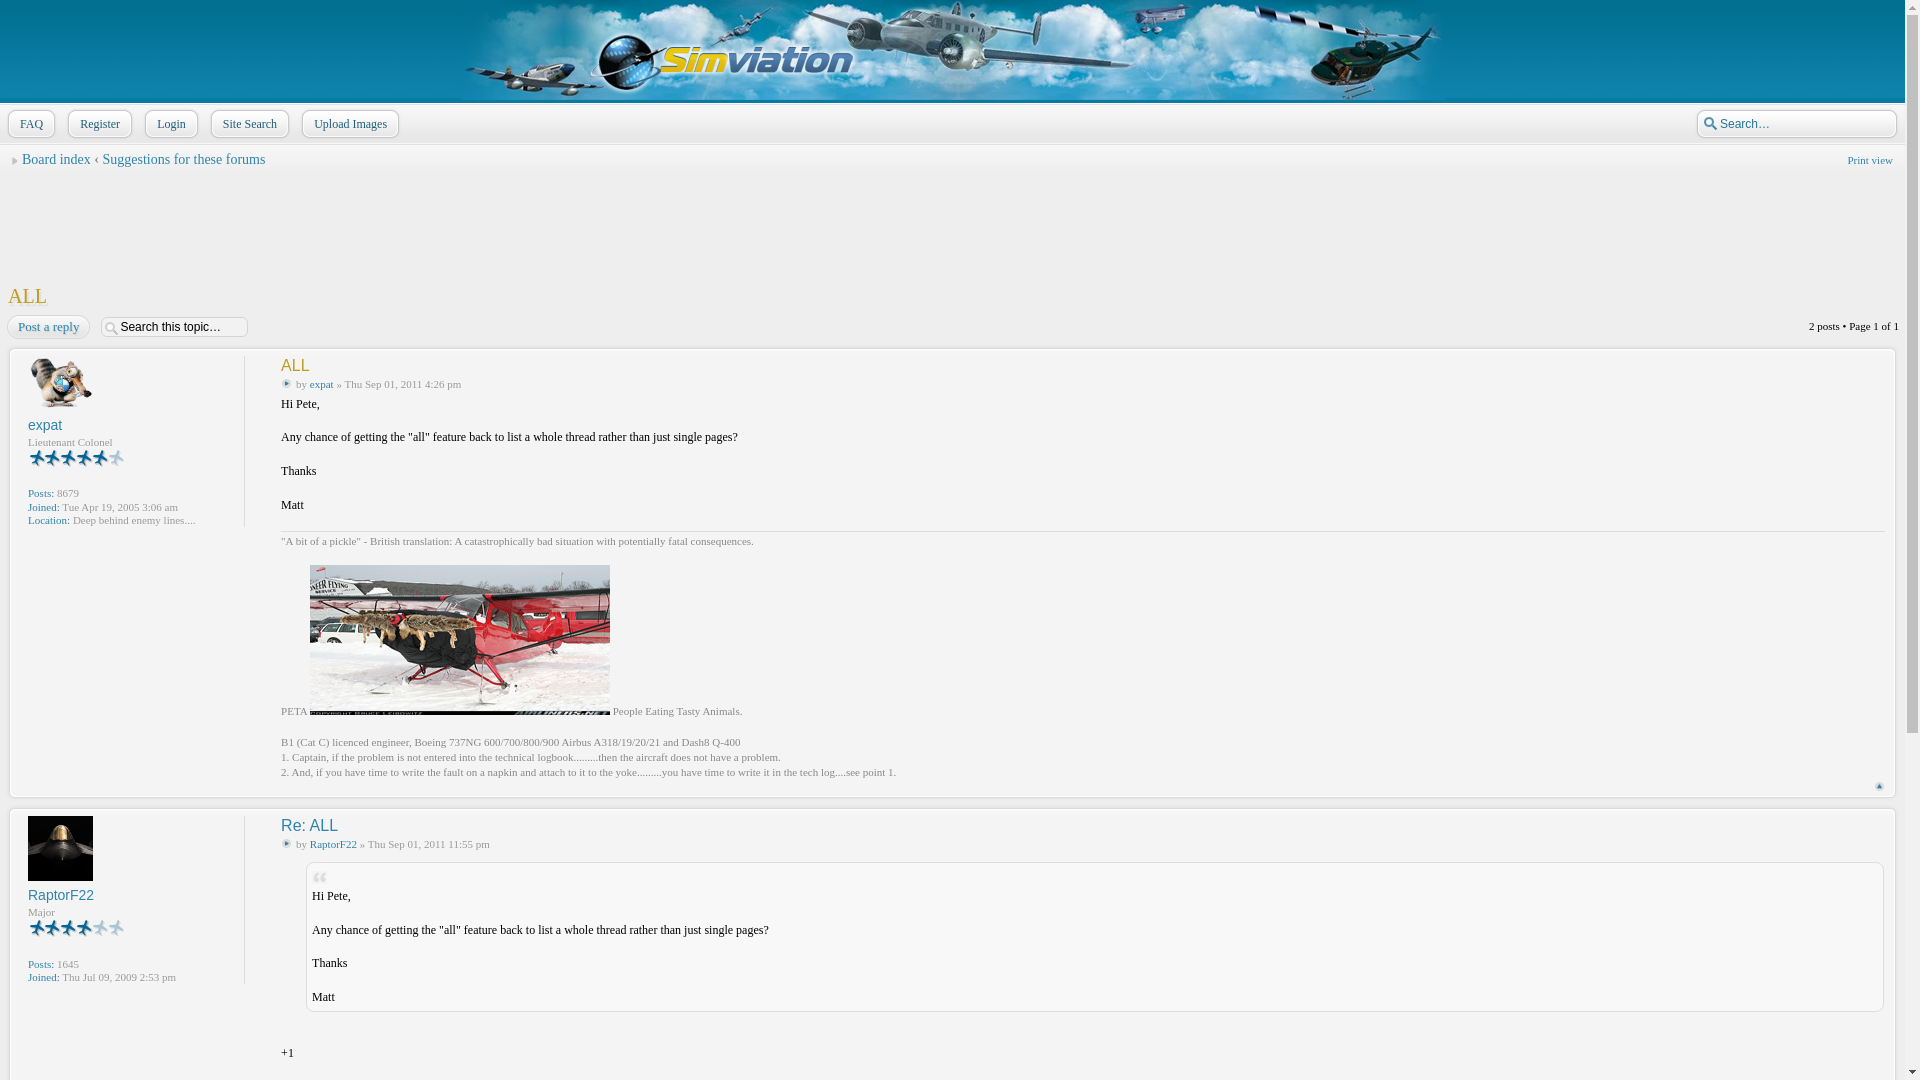 The width and height of the screenshot is (1920, 1080). Describe the element at coordinates (294, 365) in the screenshot. I see `ALL` at that location.